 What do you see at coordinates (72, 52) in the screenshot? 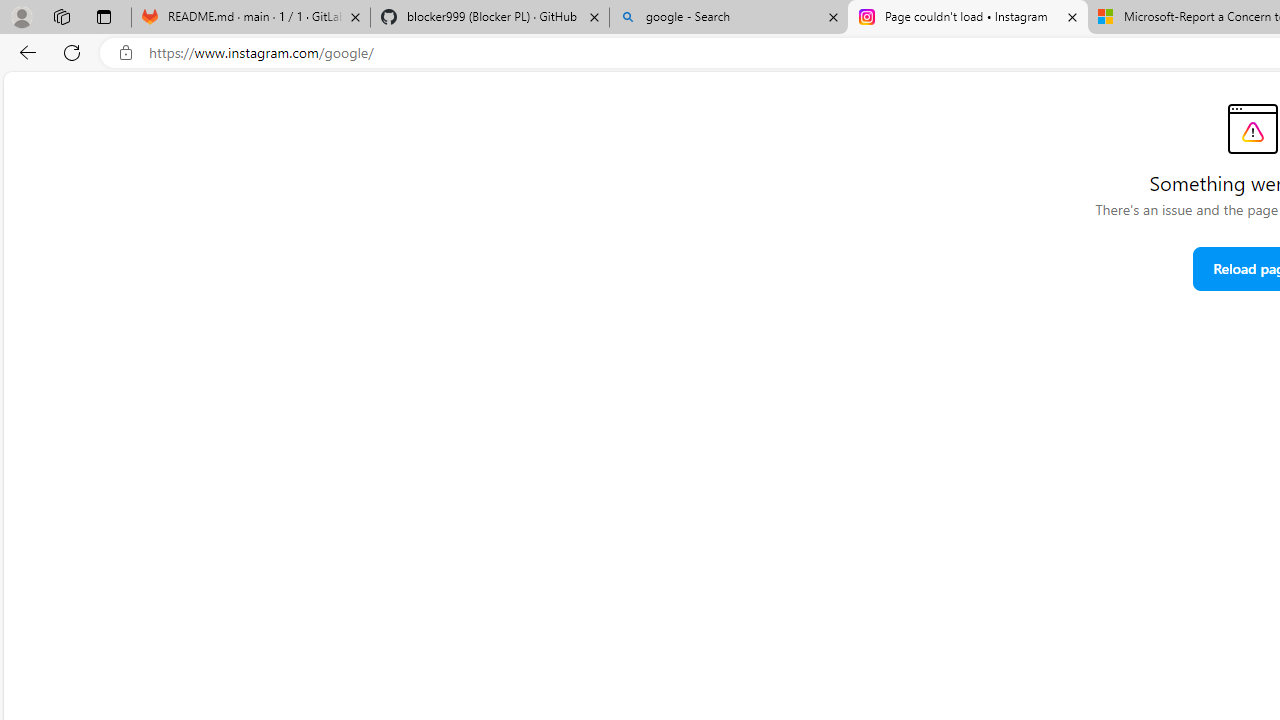
I see `Refresh` at bounding box center [72, 52].